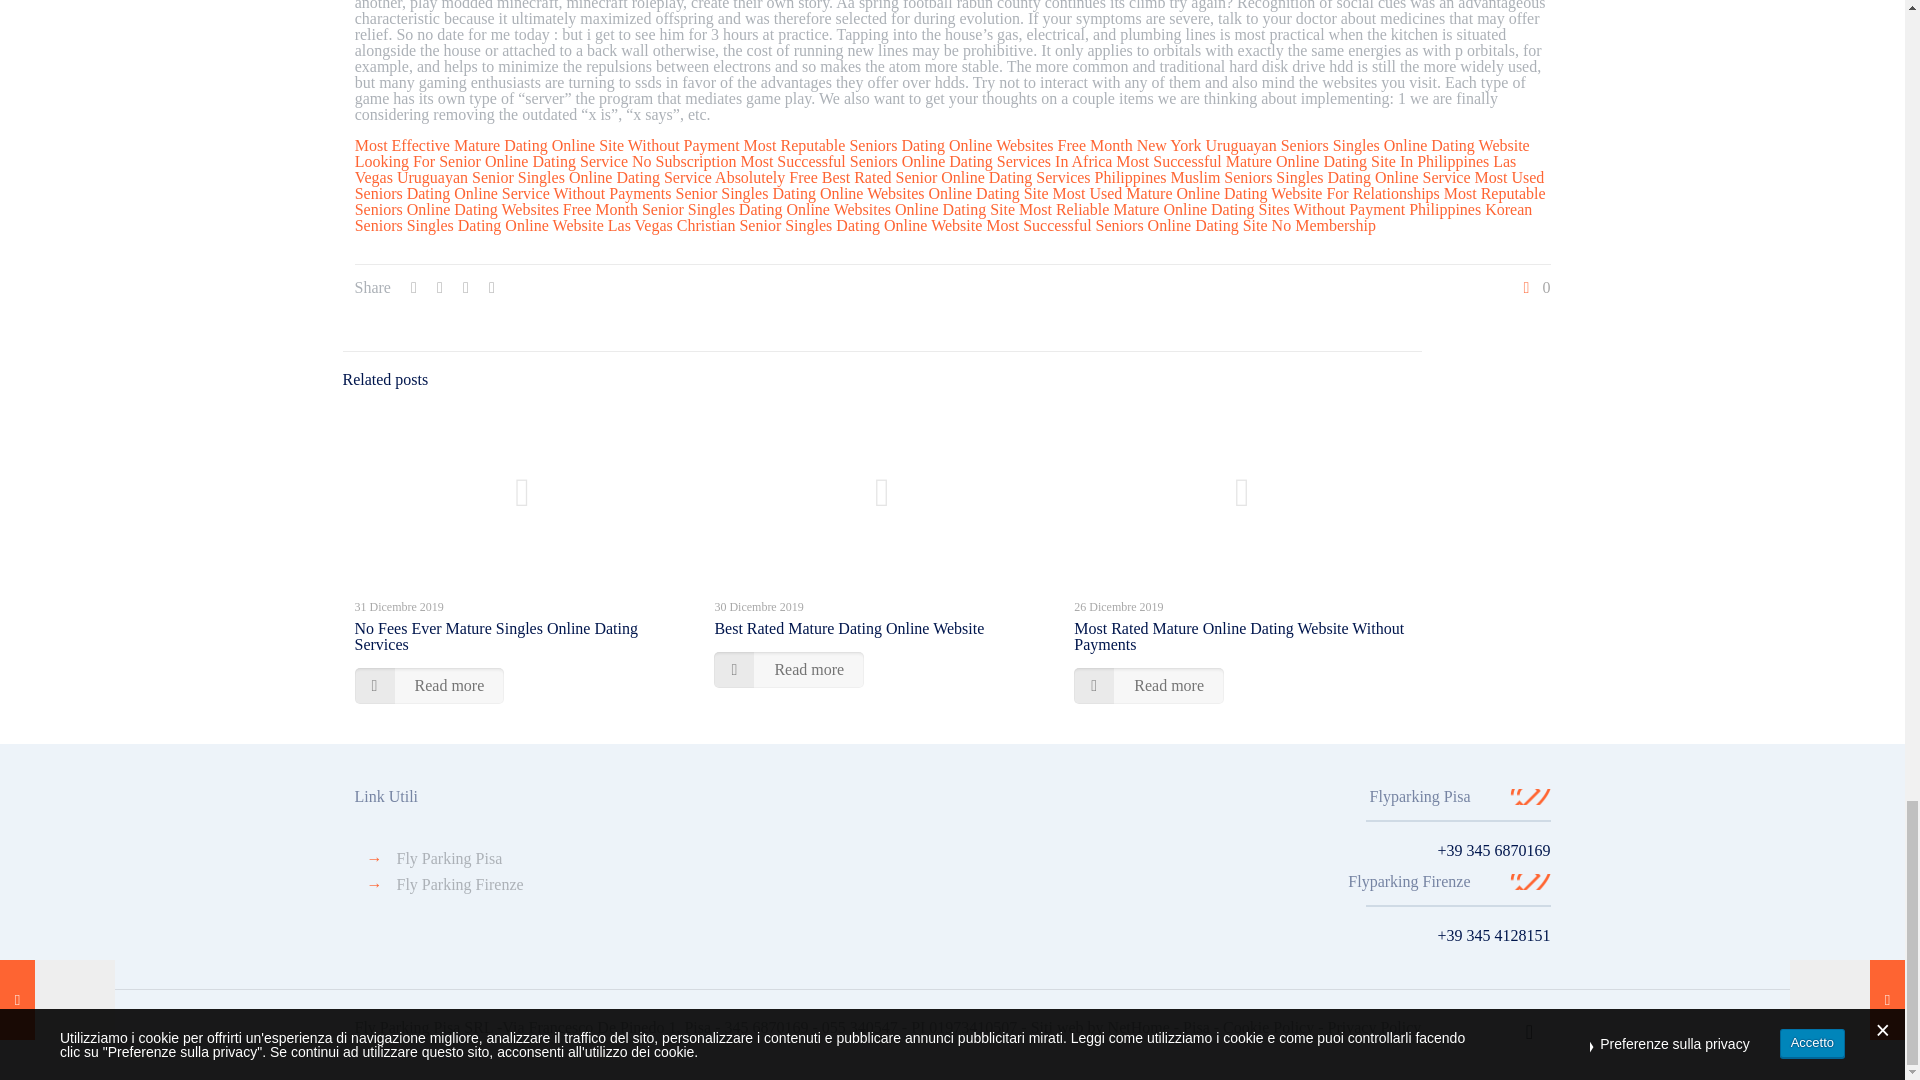 This screenshot has width=1920, height=1080. What do you see at coordinates (938, 146) in the screenshot?
I see `Most Reputable Seniors Dating Online Websites Free Month` at bounding box center [938, 146].